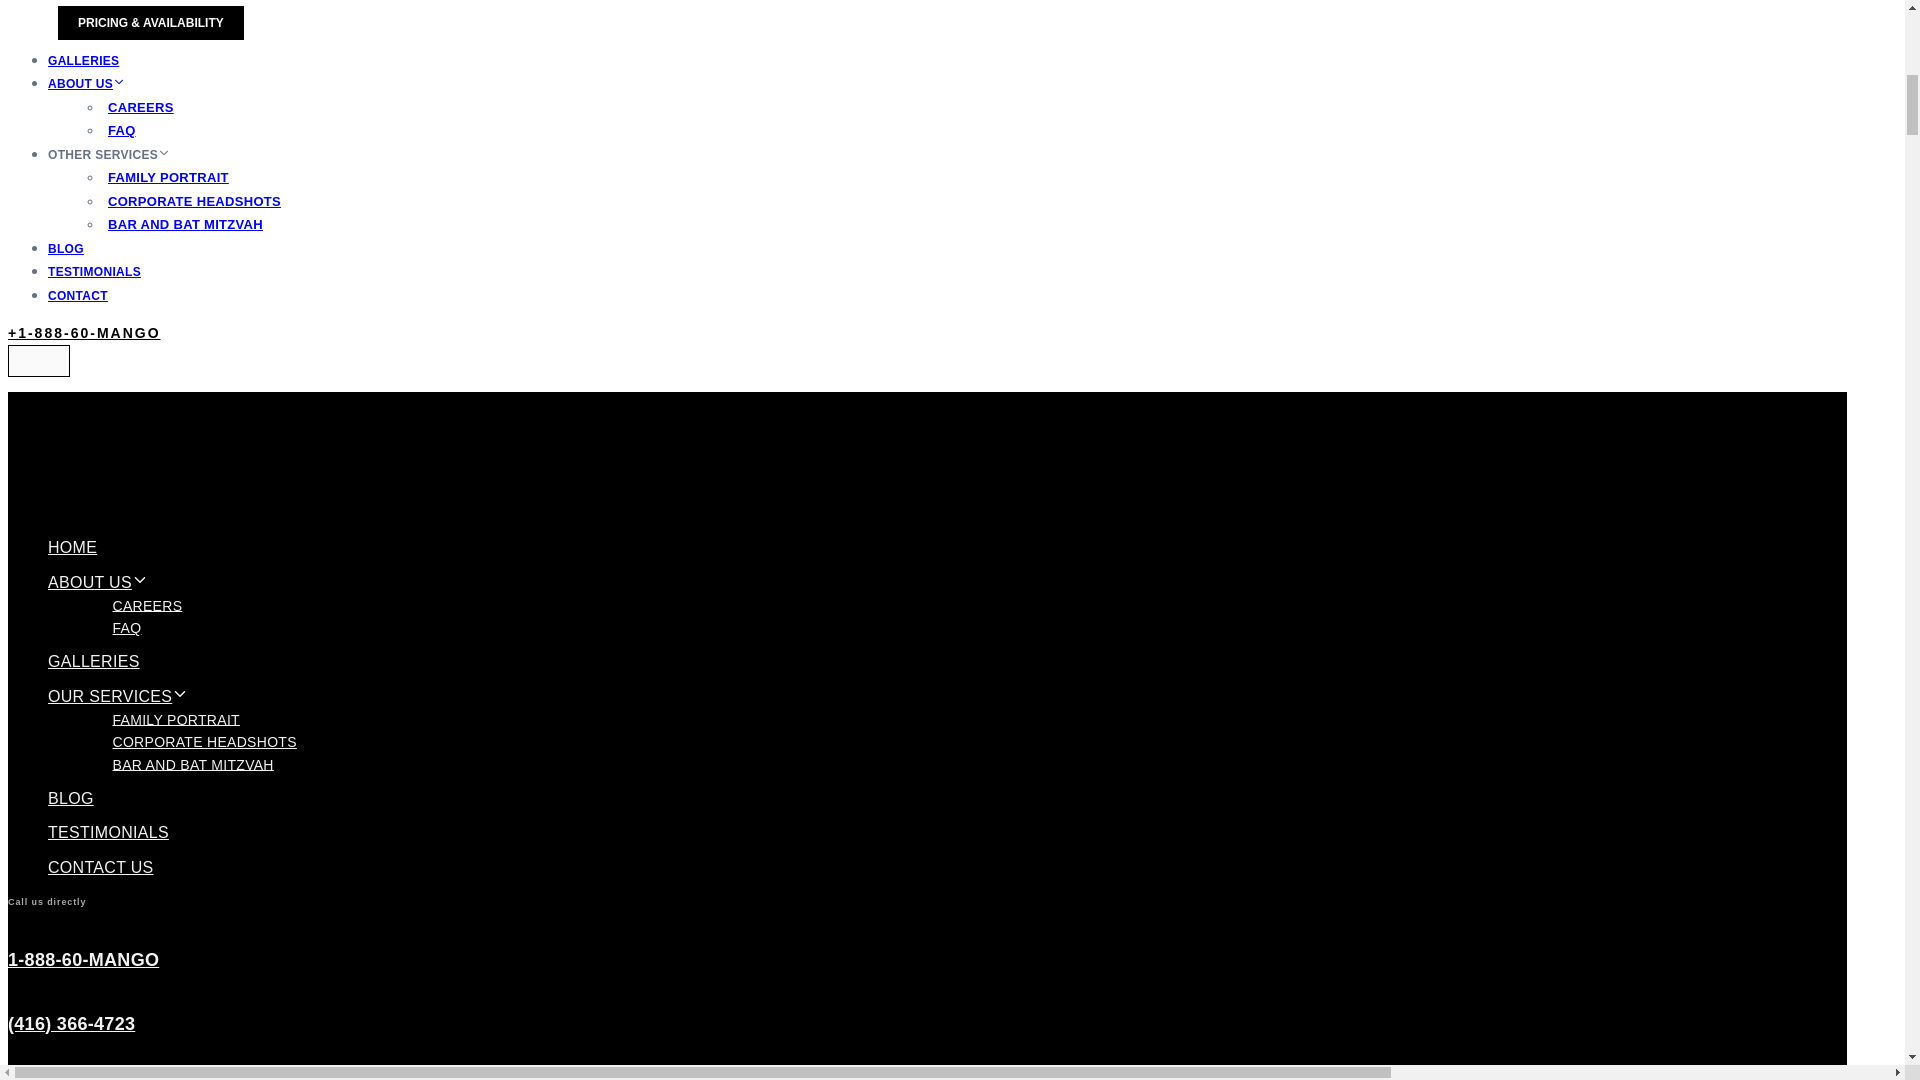 The image size is (1920, 1080). What do you see at coordinates (168, 178) in the screenshot?
I see `FAMILY PORTRAIT` at bounding box center [168, 178].